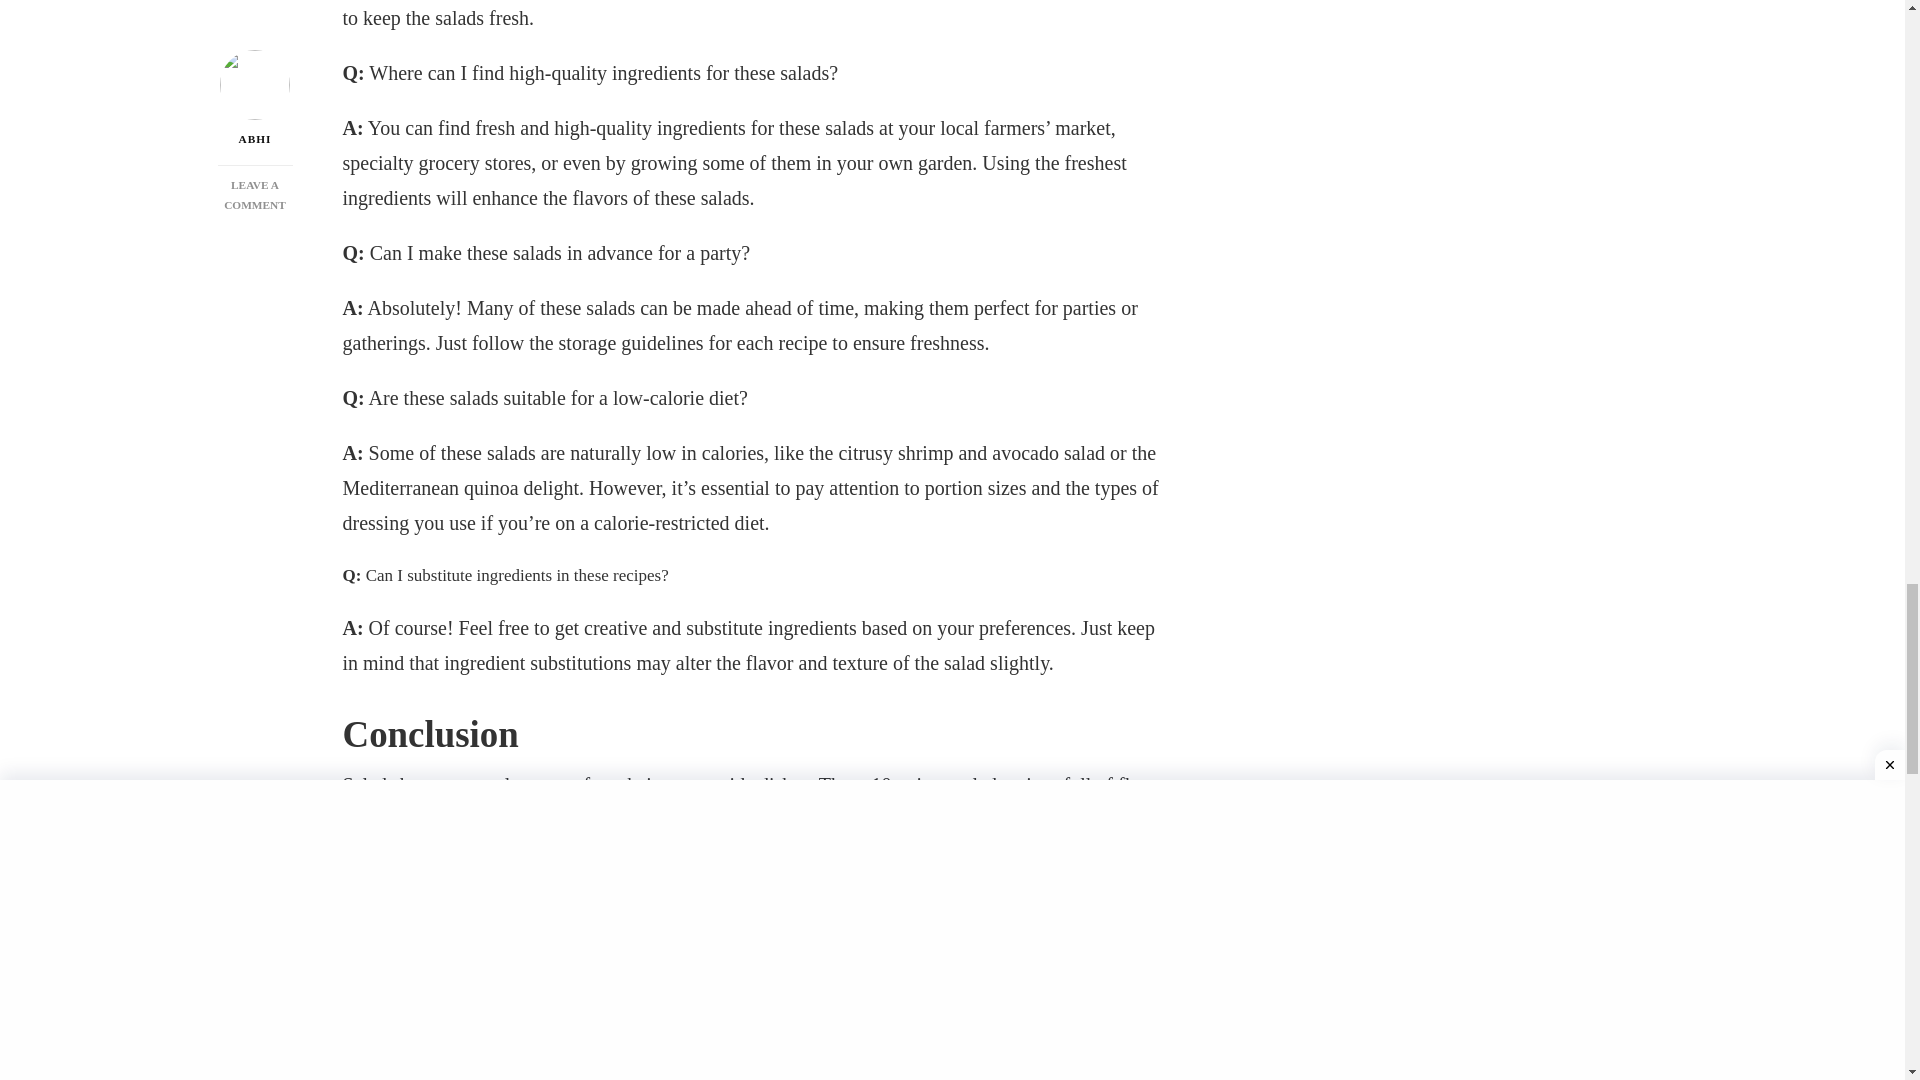  I want to click on 10 Most Popular Eastern European Soups, so click(696, 984).